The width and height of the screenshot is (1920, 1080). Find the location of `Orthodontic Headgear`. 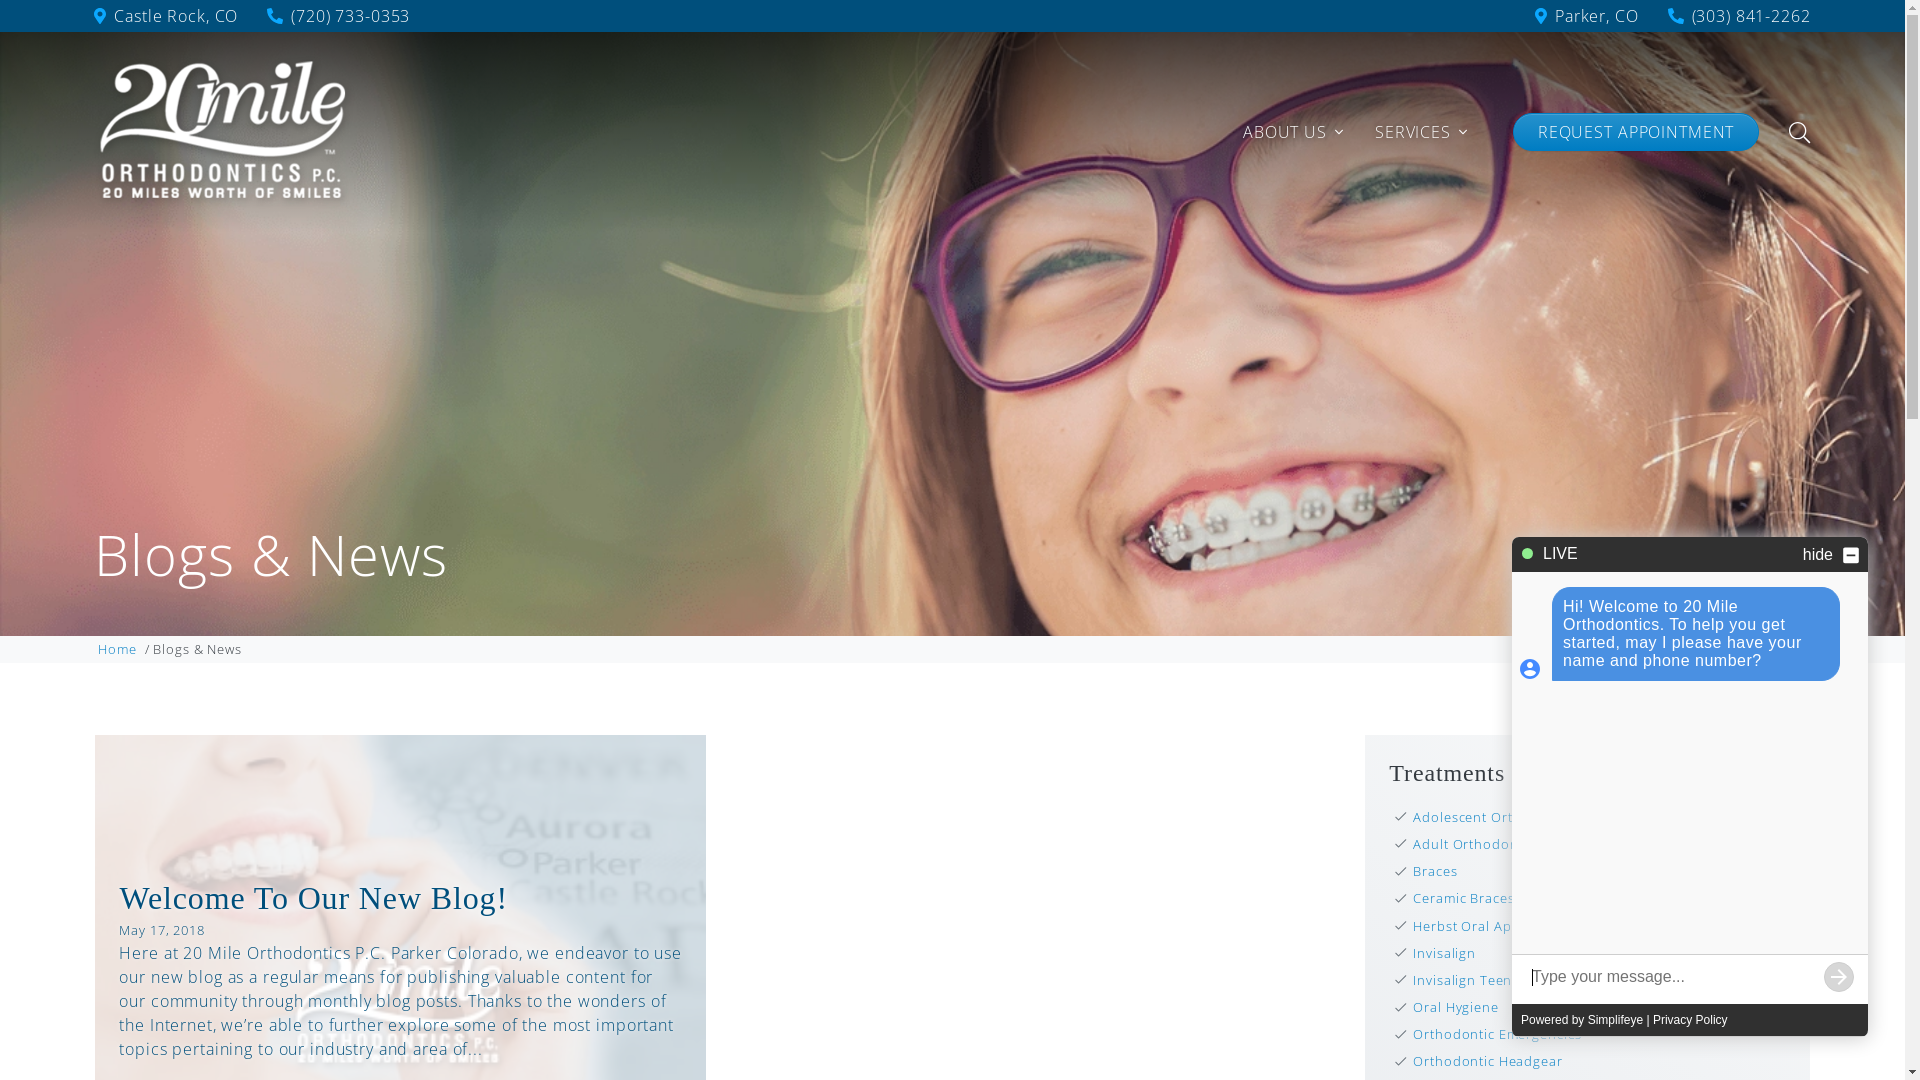

Orthodontic Headgear is located at coordinates (1599, 1062).